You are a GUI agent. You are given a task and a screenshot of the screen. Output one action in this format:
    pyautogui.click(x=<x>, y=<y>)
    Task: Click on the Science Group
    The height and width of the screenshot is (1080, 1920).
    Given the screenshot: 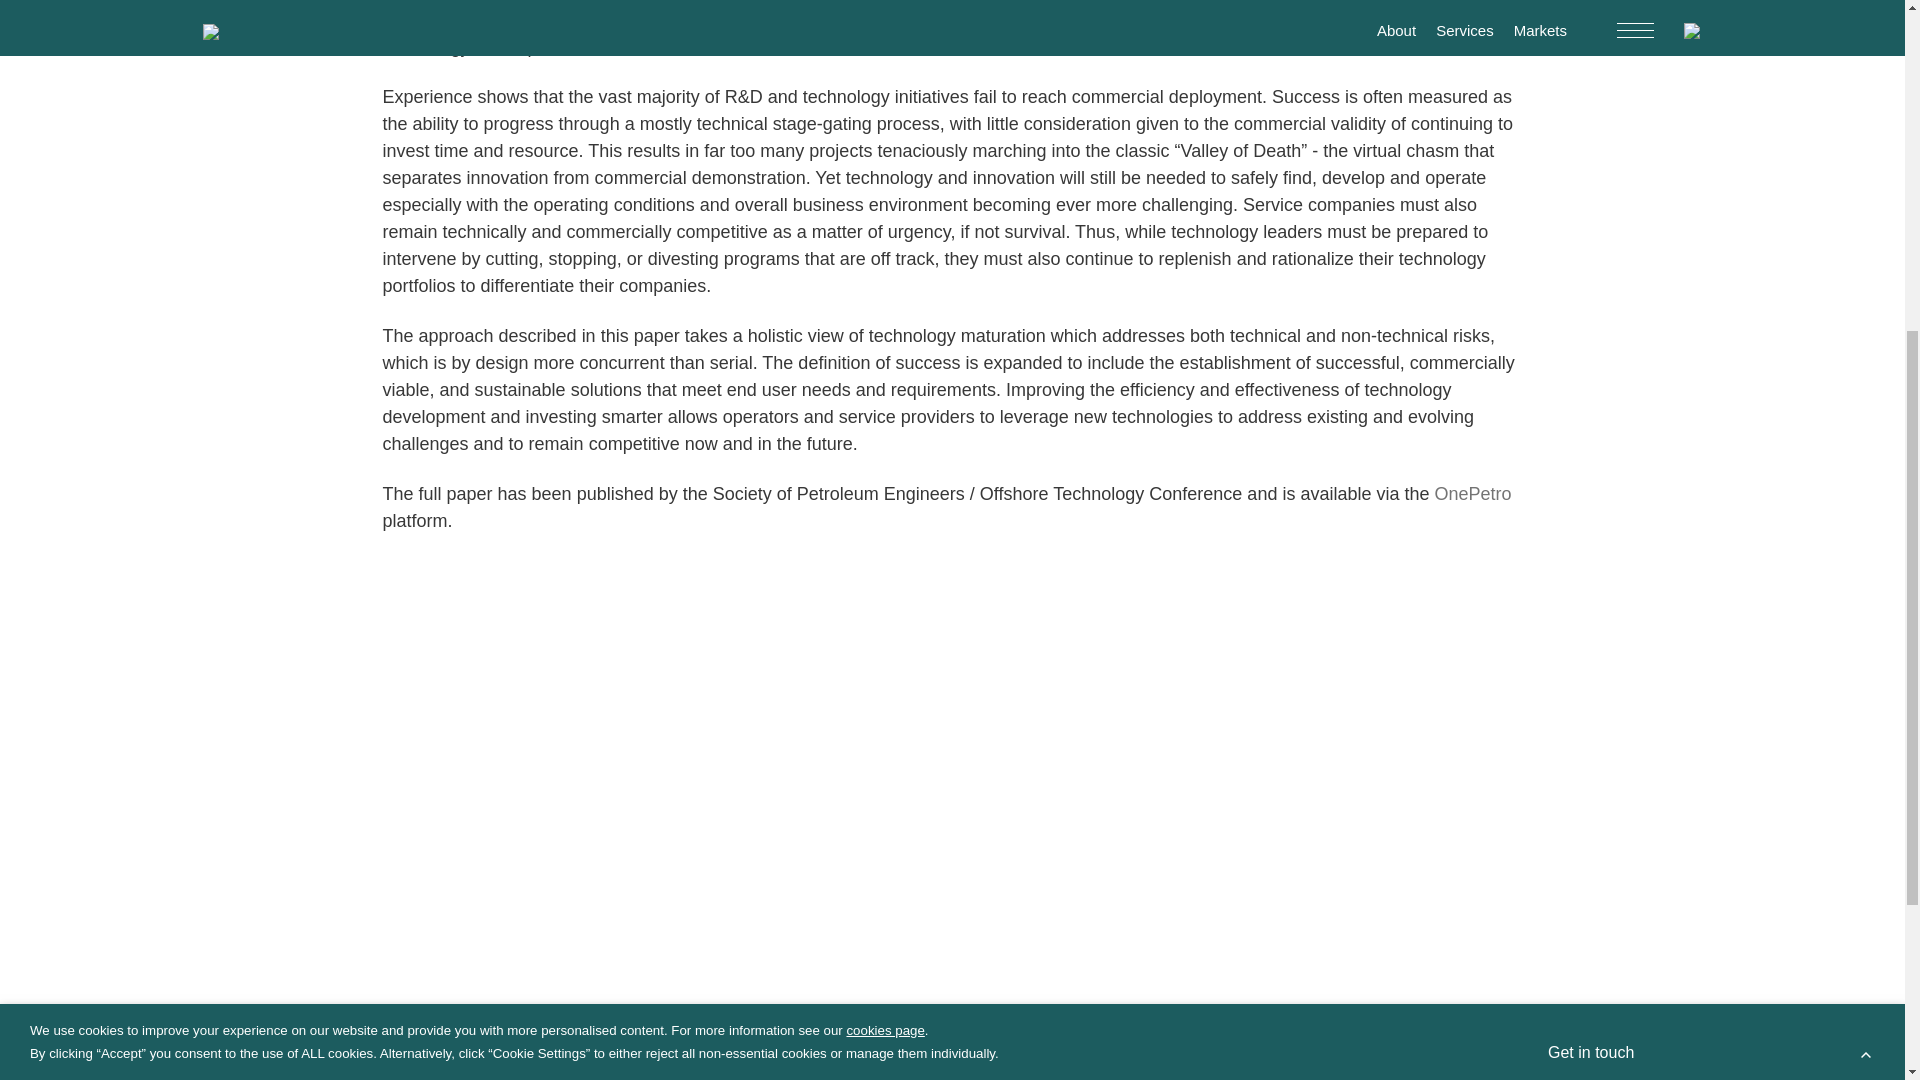 What is the action you would take?
    pyautogui.click(x=467, y=282)
    